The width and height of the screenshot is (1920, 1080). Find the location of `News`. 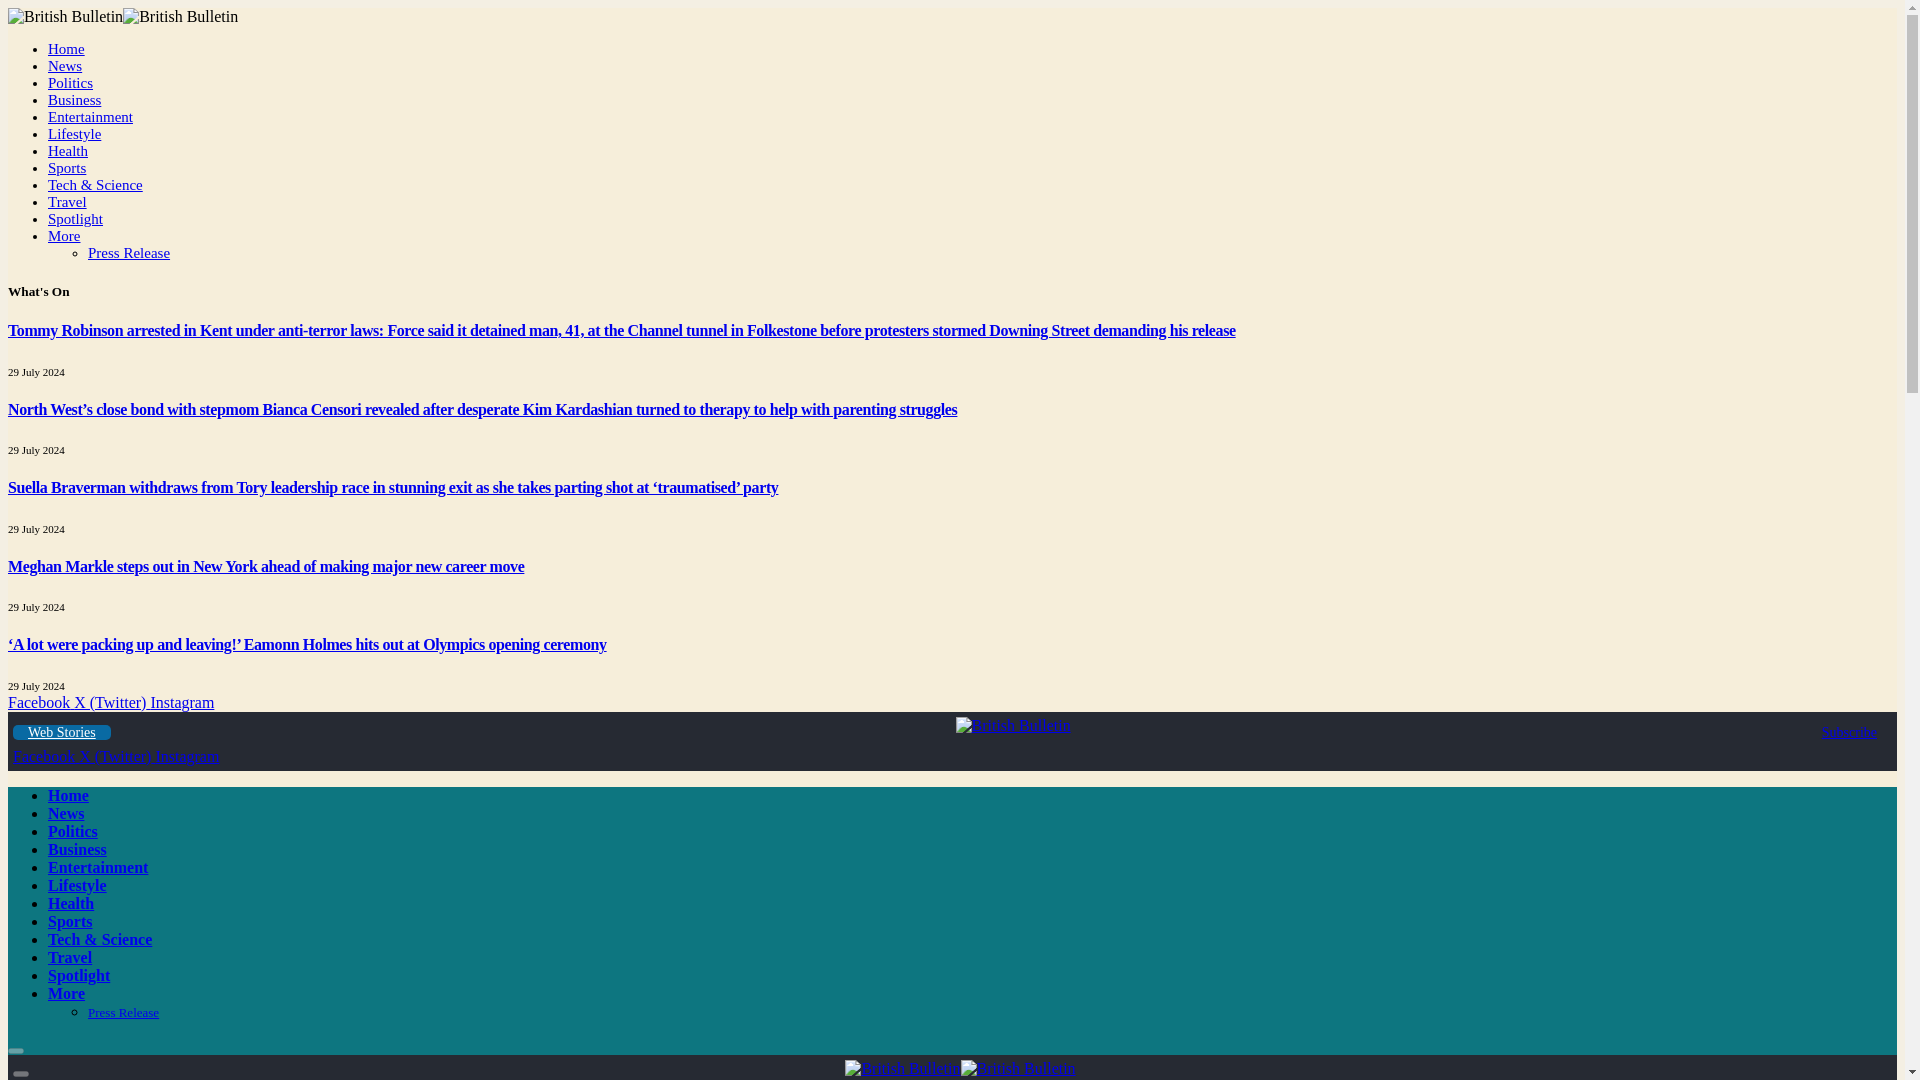

News is located at coordinates (65, 66).